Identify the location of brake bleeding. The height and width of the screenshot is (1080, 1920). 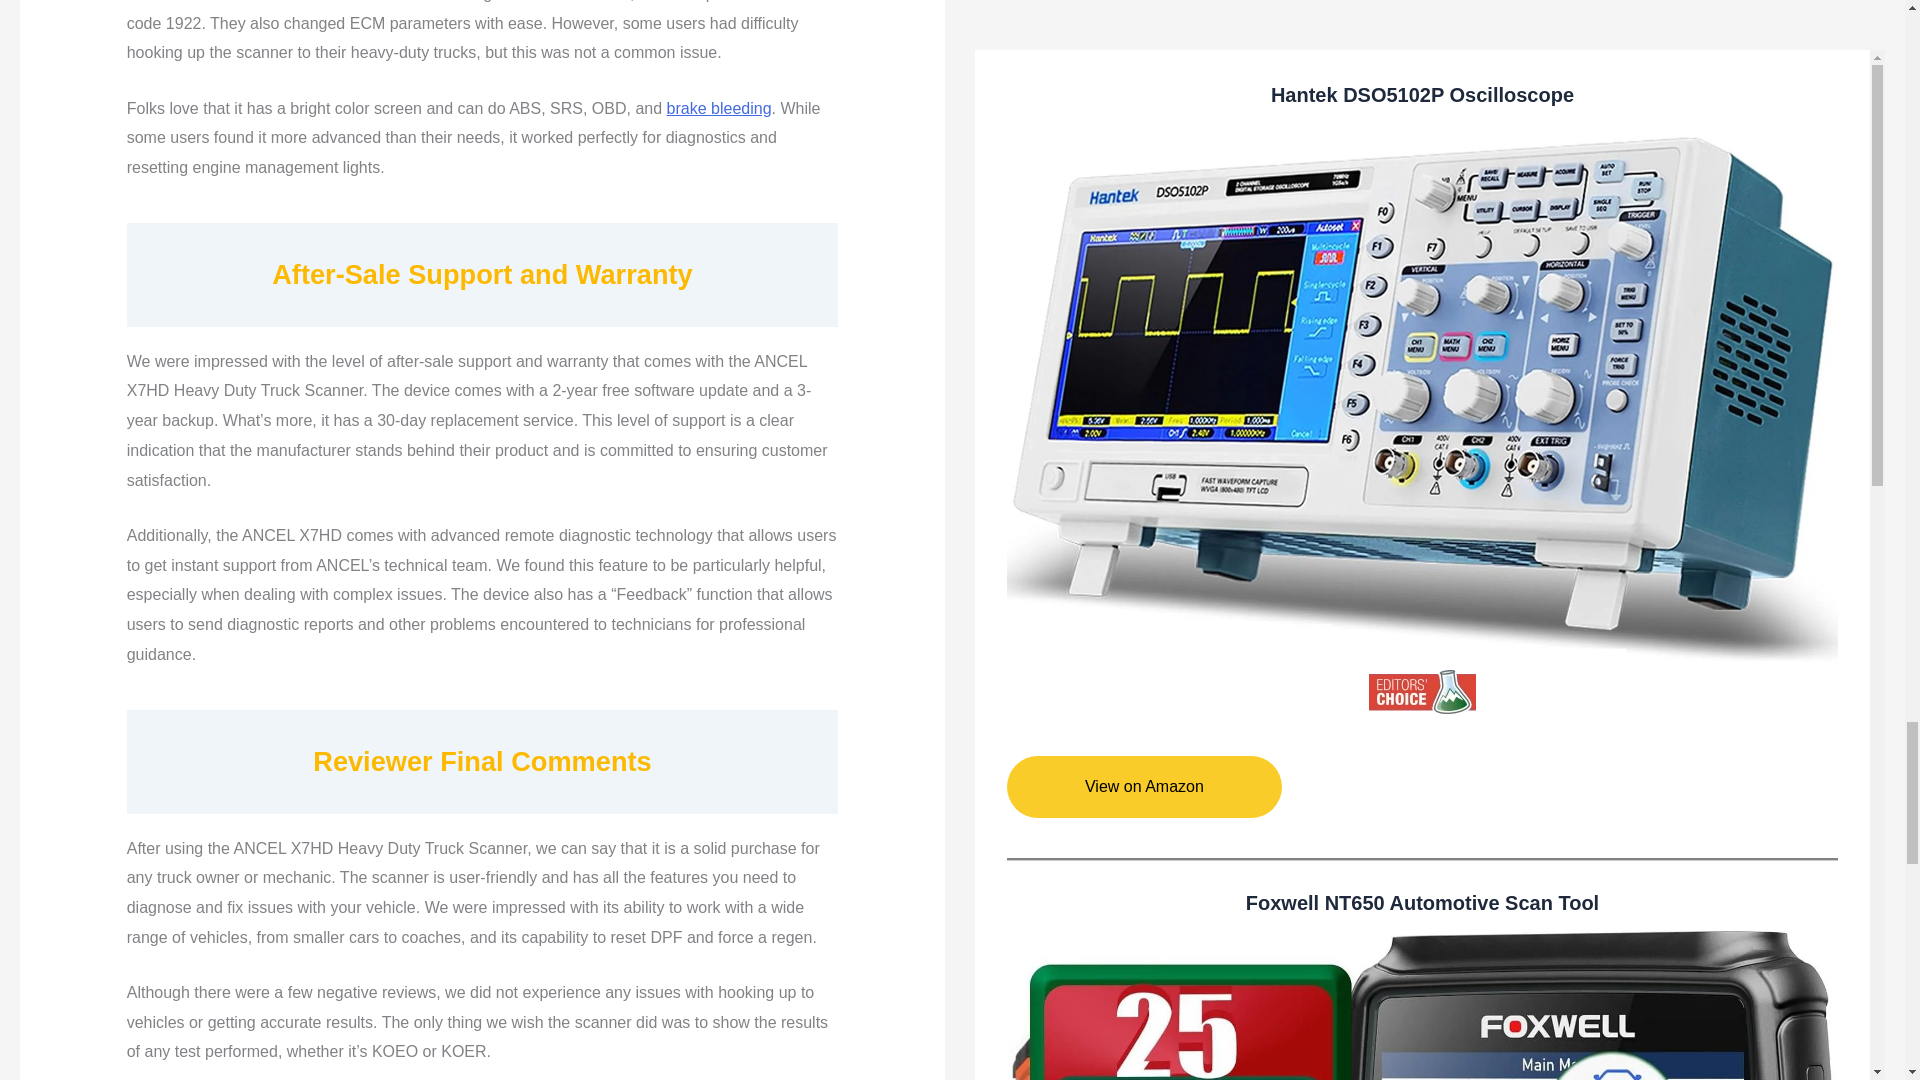
(718, 108).